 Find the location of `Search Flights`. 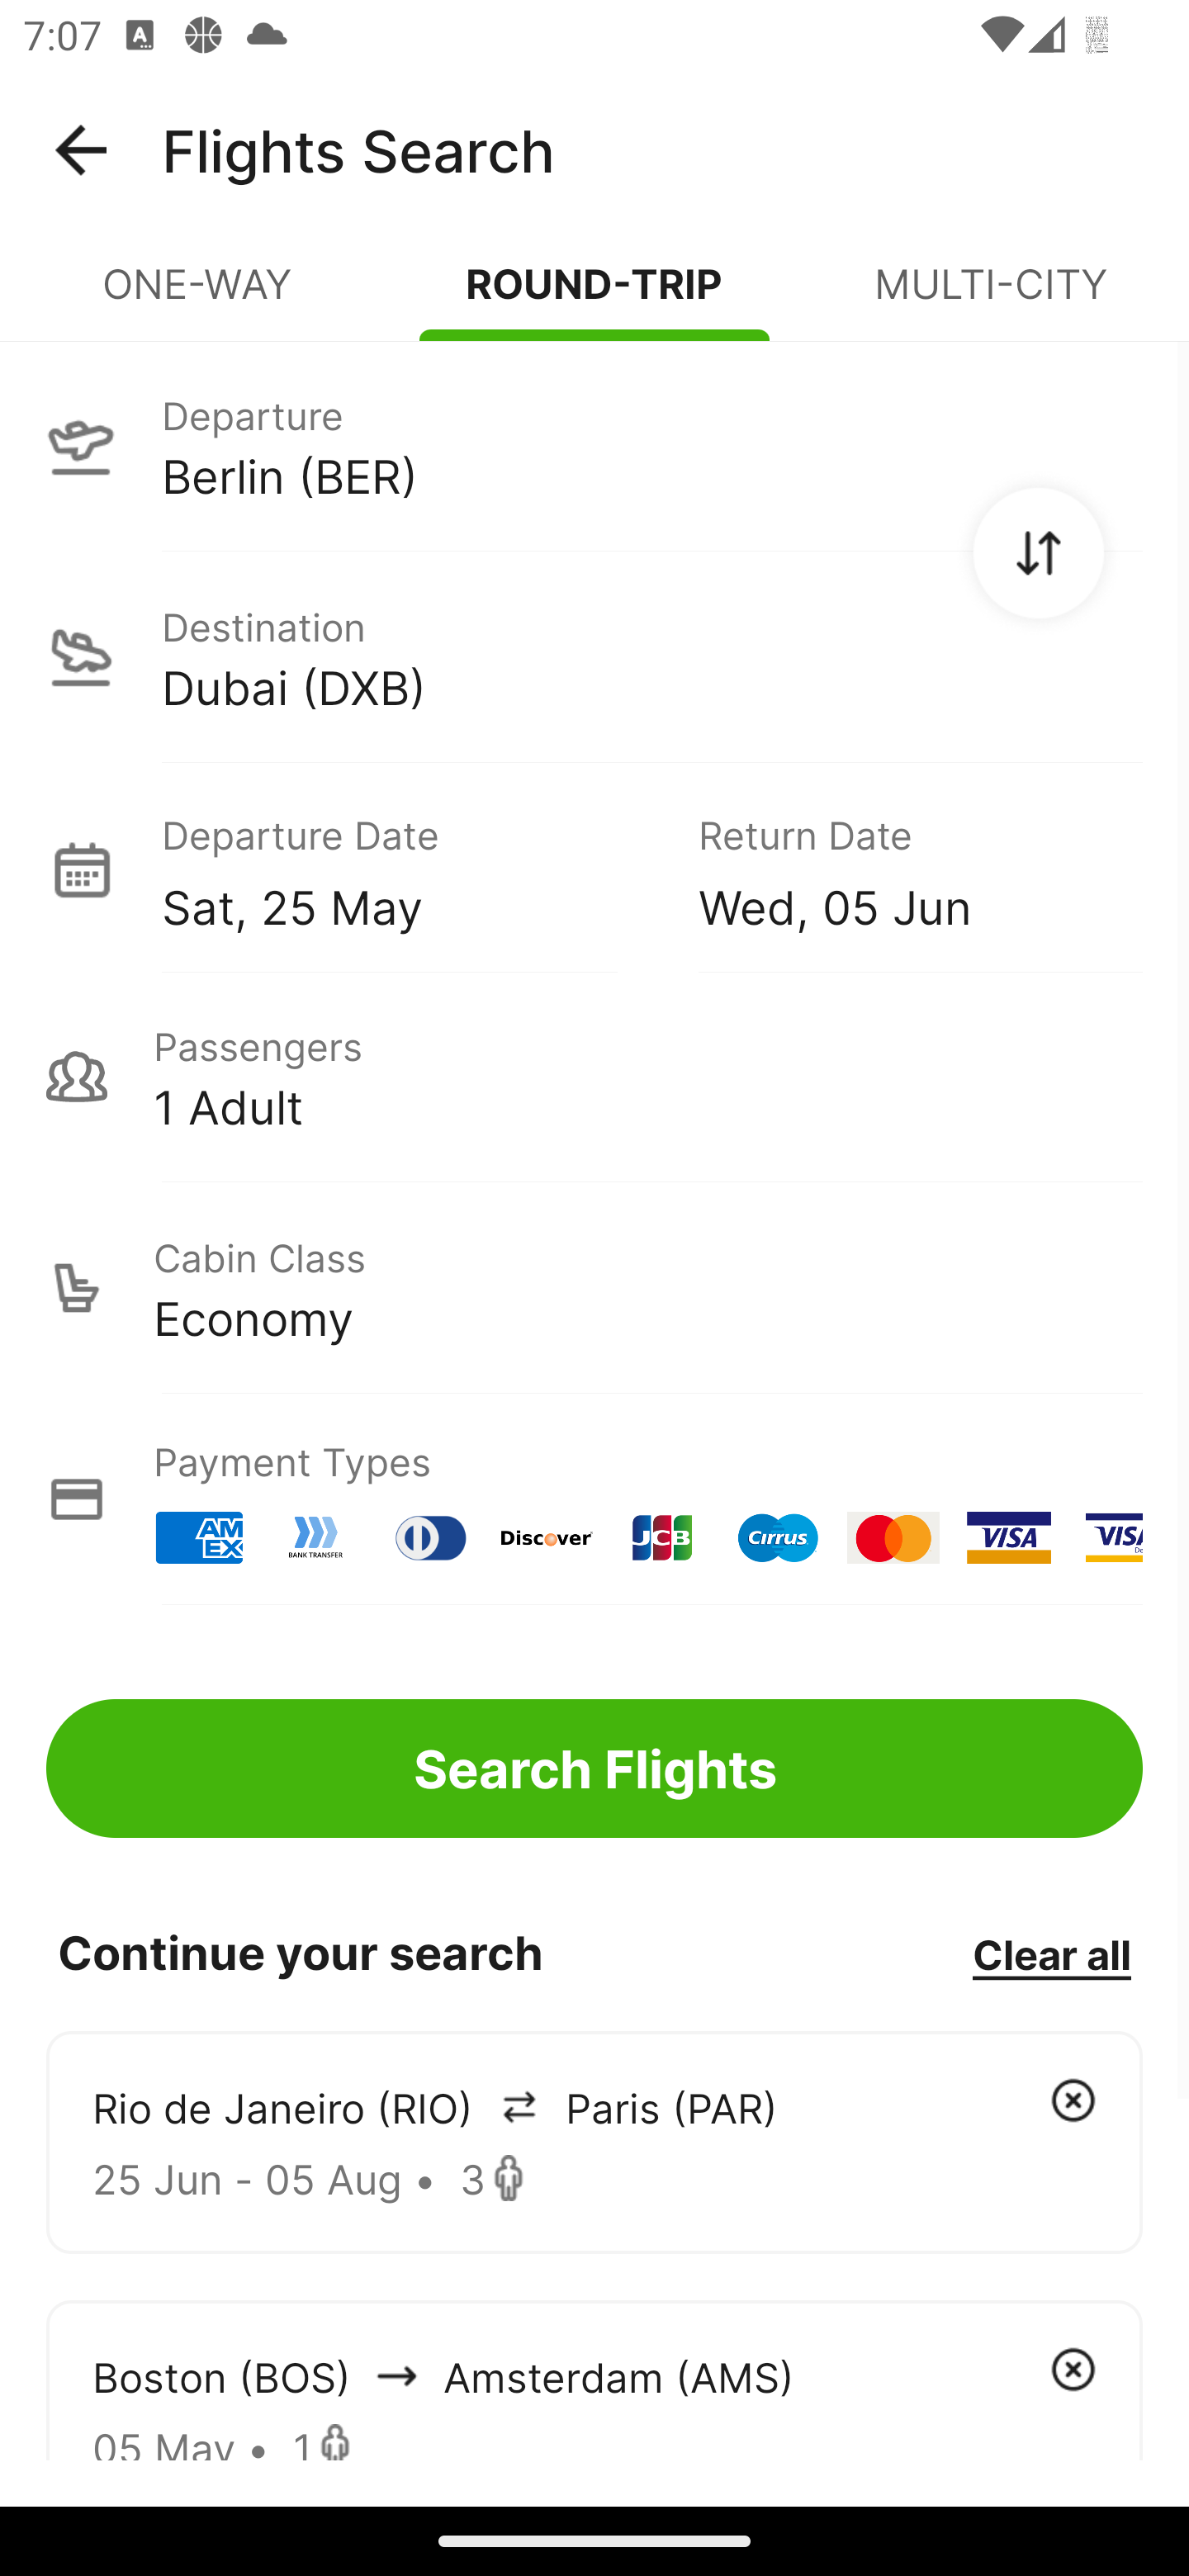

Search Flights is located at coordinates (594, 1769).